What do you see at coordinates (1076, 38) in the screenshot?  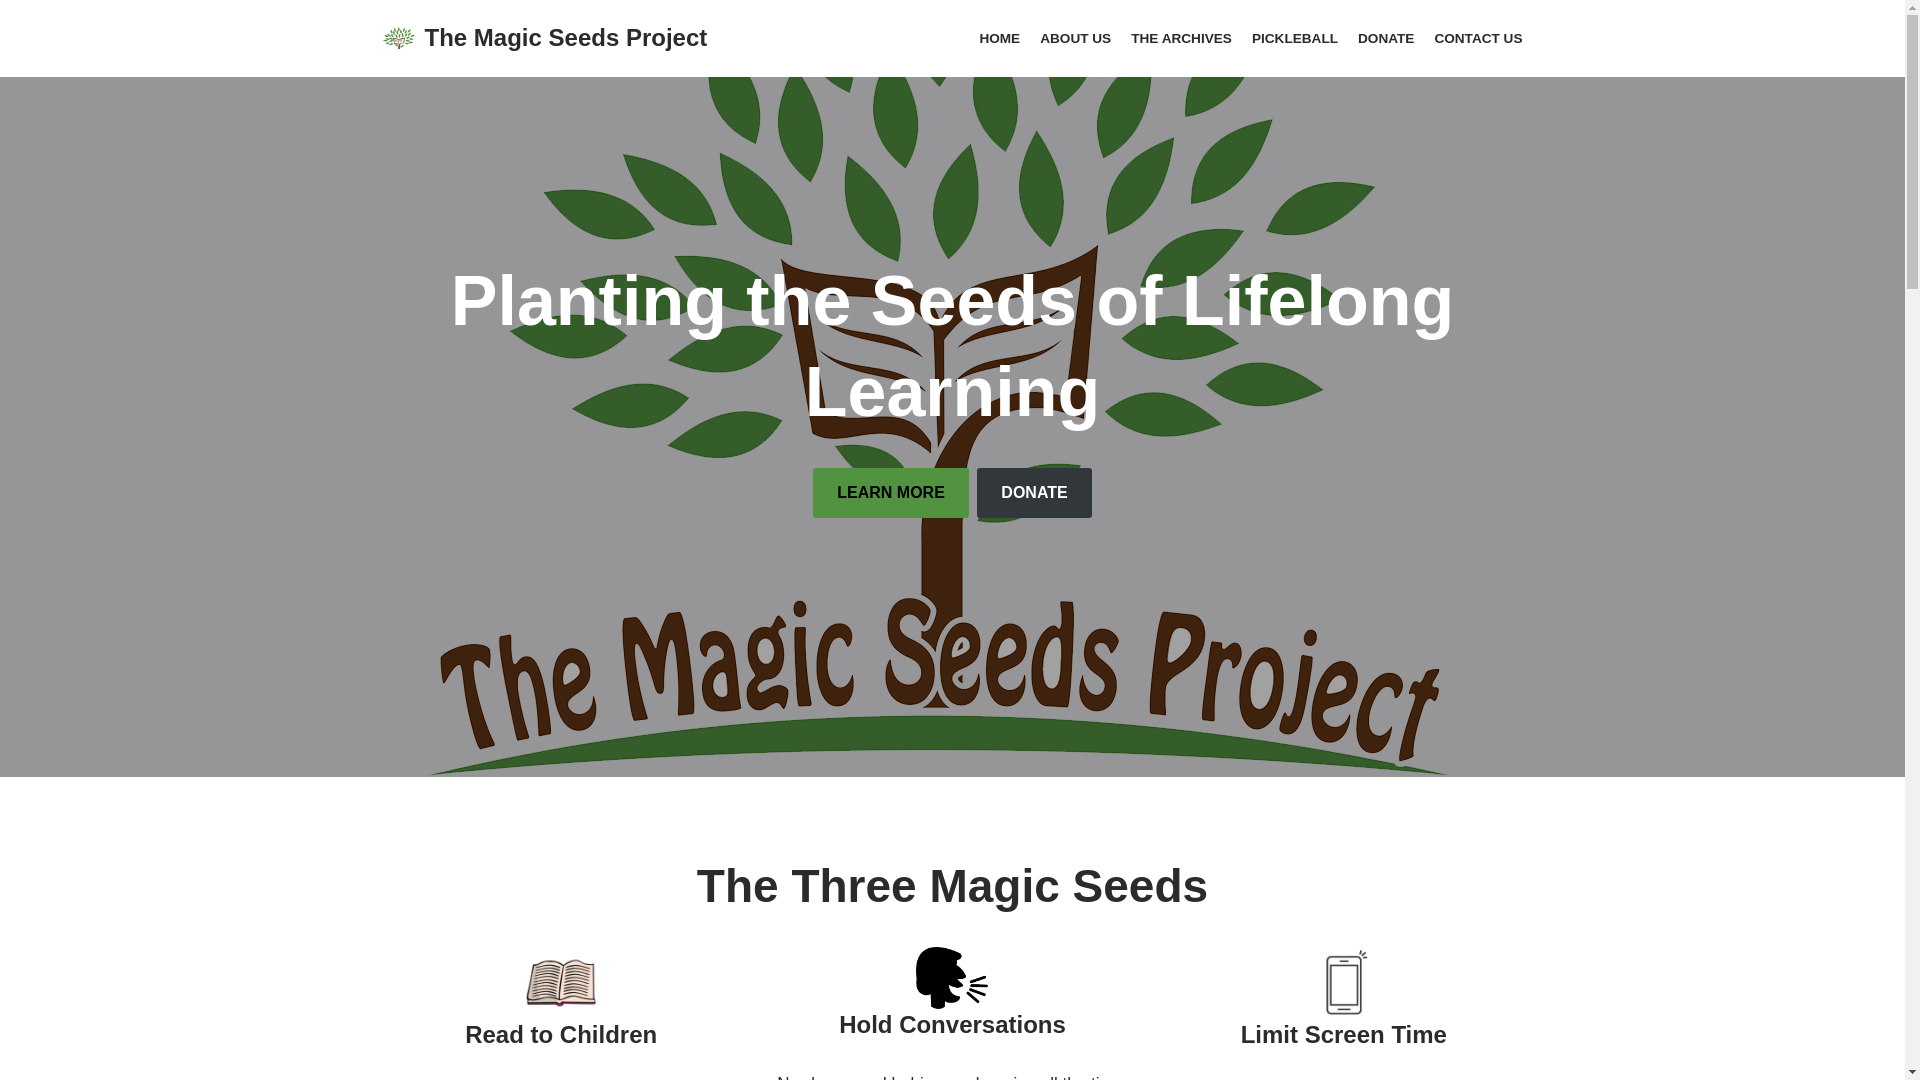 I see `ABOUT US` at bounding box center [1076, 38].